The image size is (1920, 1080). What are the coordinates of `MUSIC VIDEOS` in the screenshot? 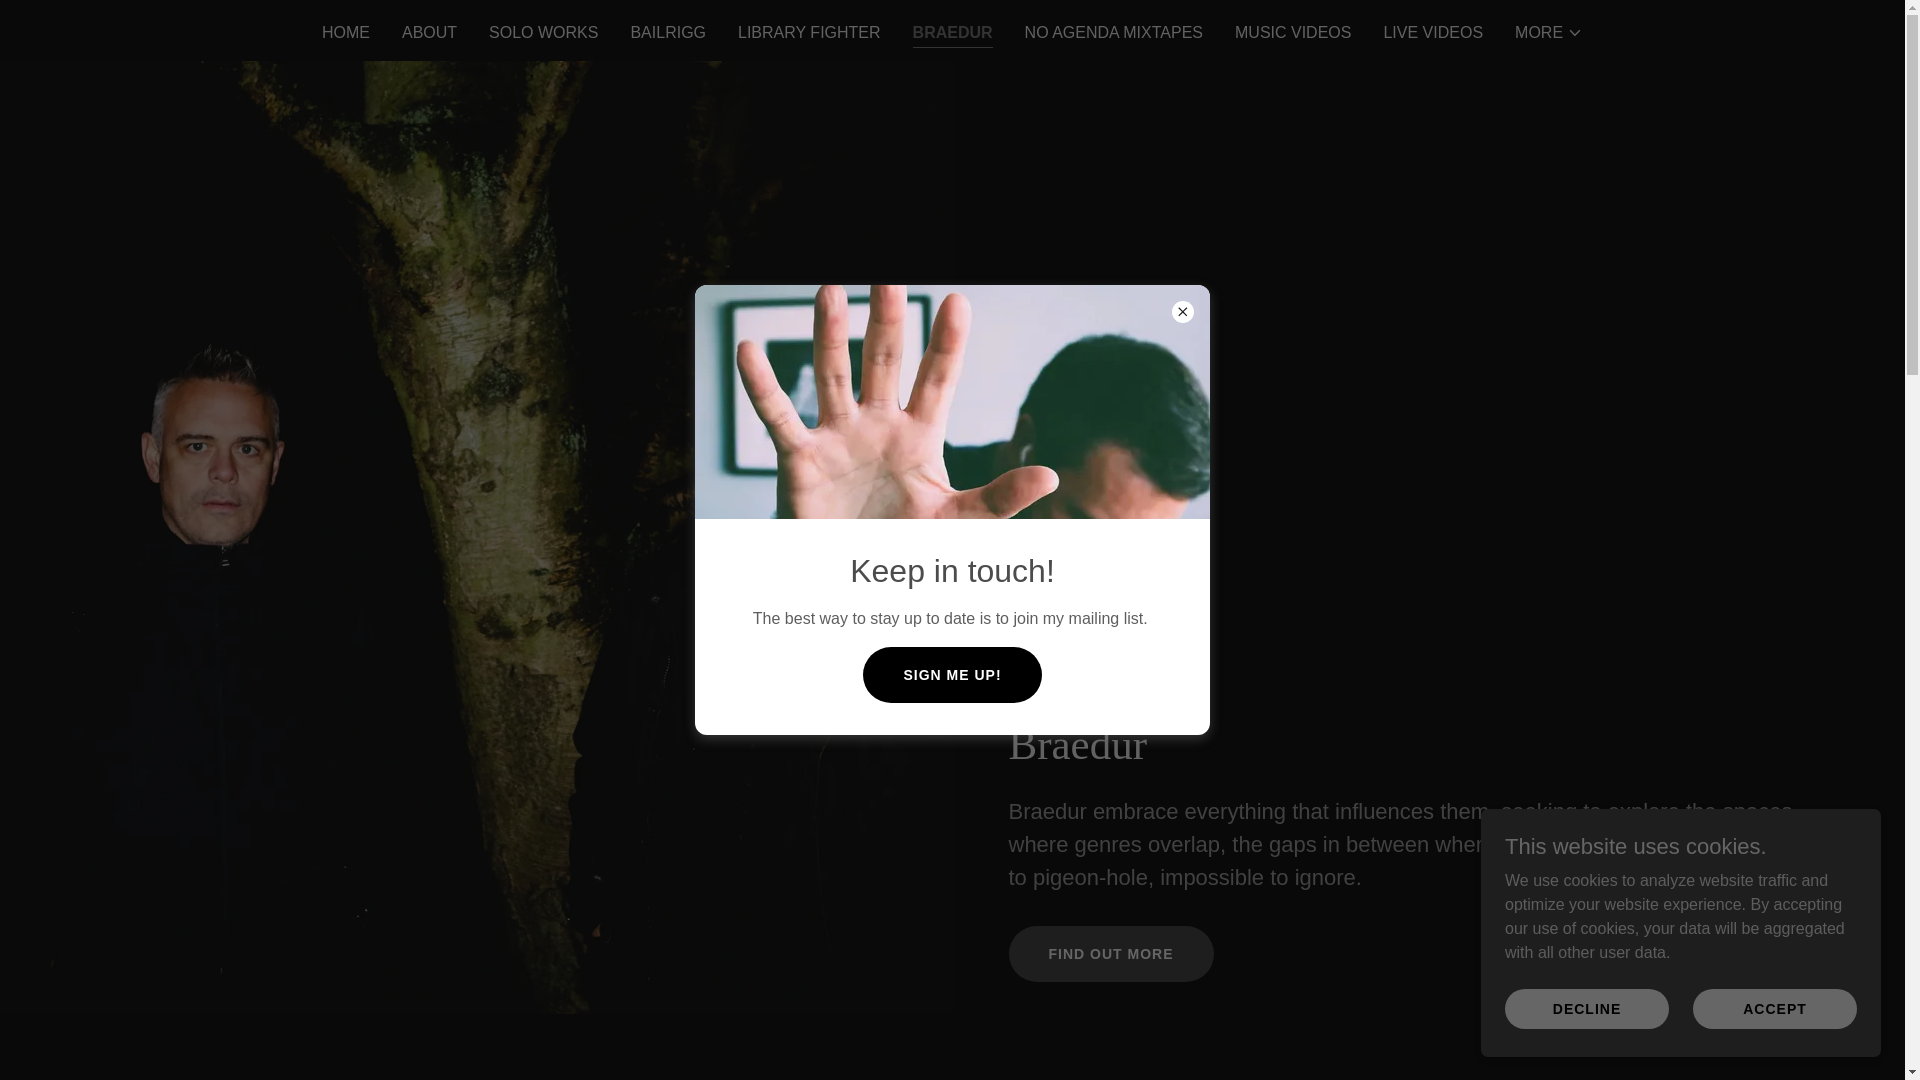 It's located at (1292, 32).